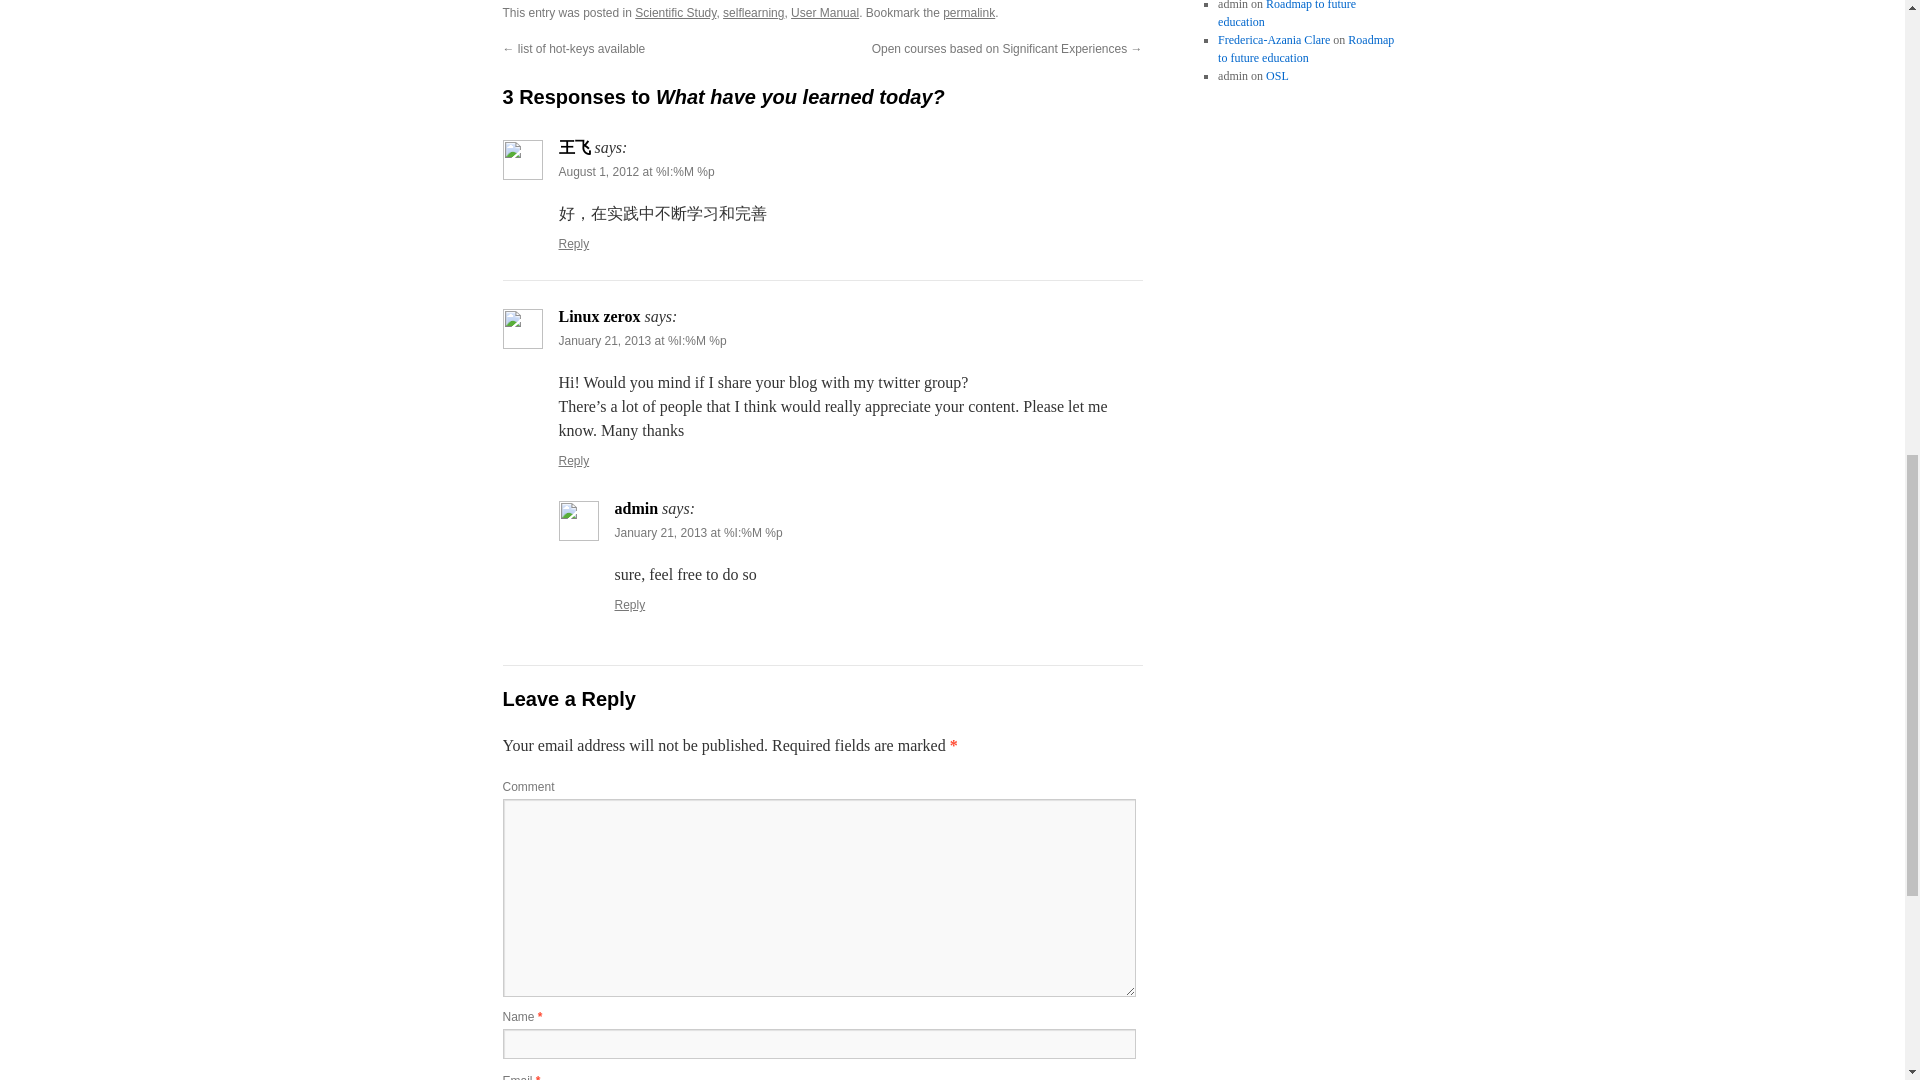  I want to click on Reply, so click(574, 243).